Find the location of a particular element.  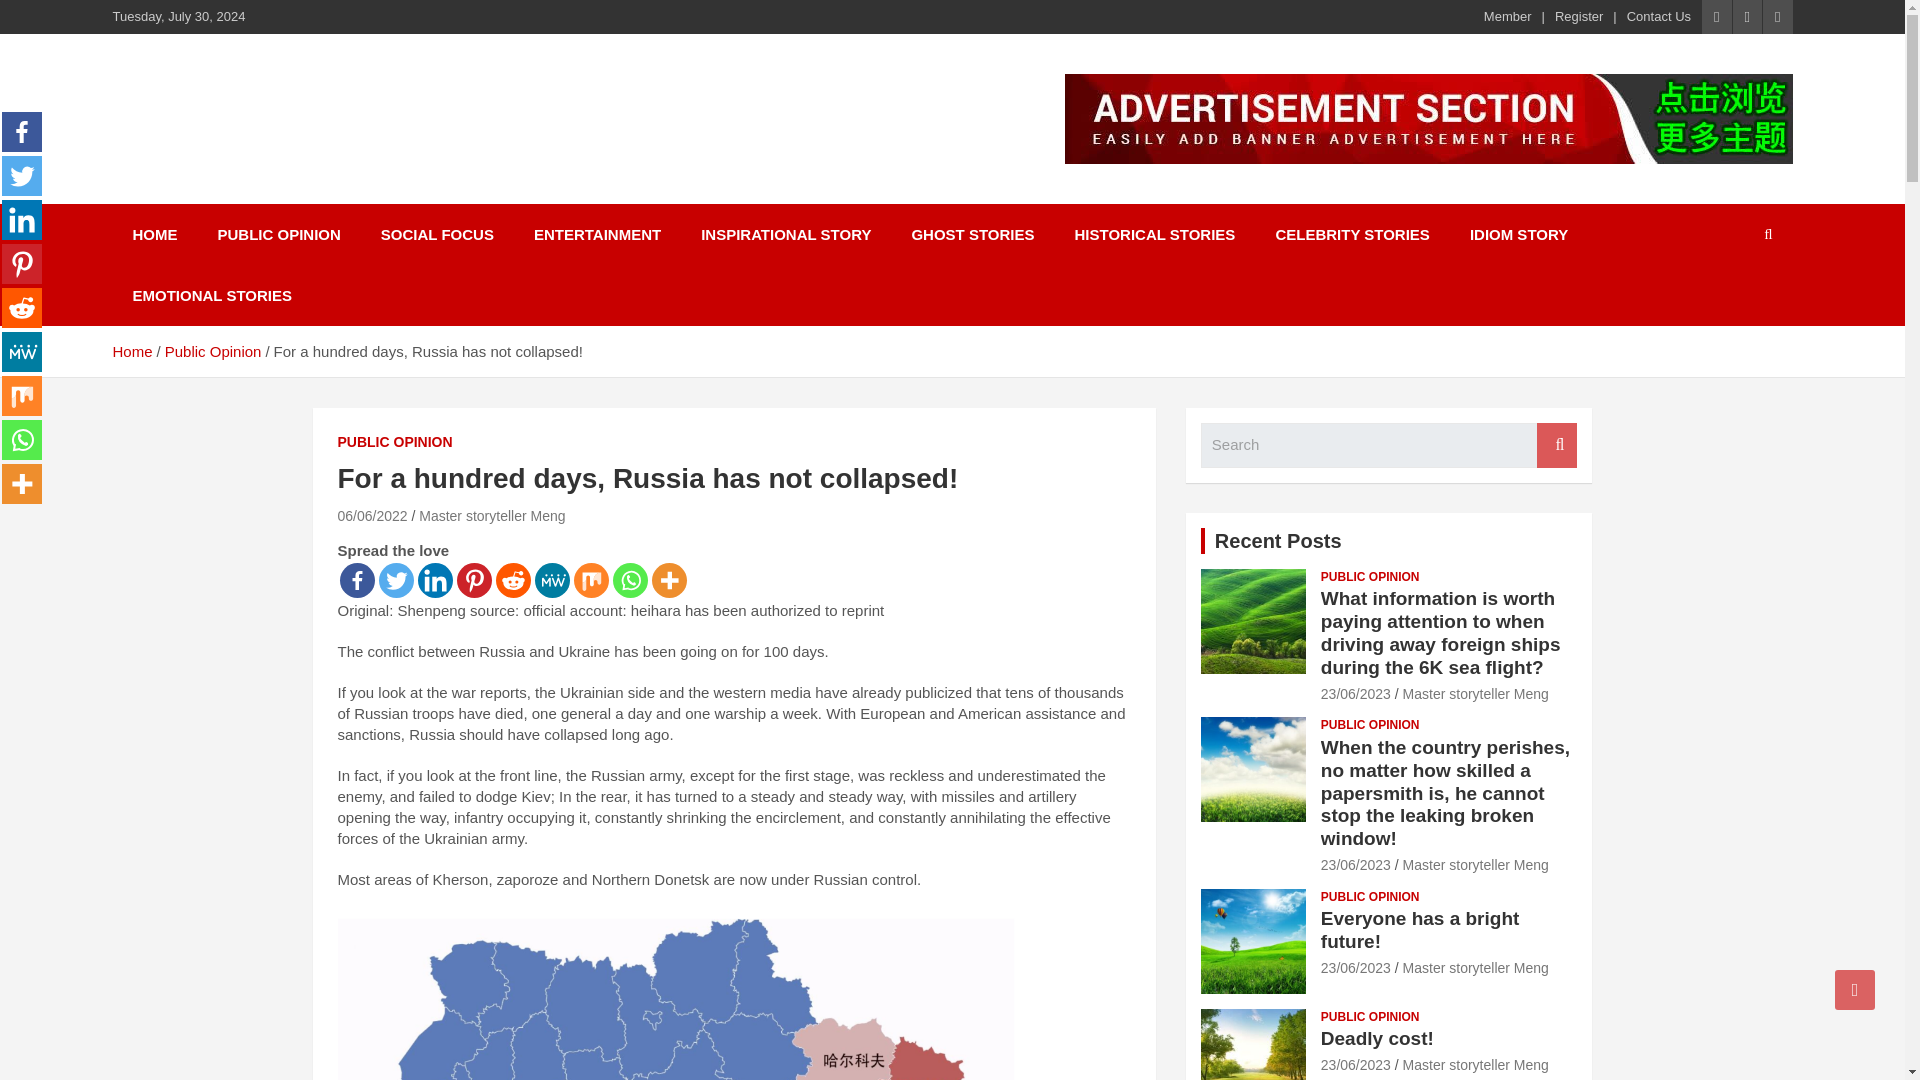

Pinterest is located at coordinates (474, 580).